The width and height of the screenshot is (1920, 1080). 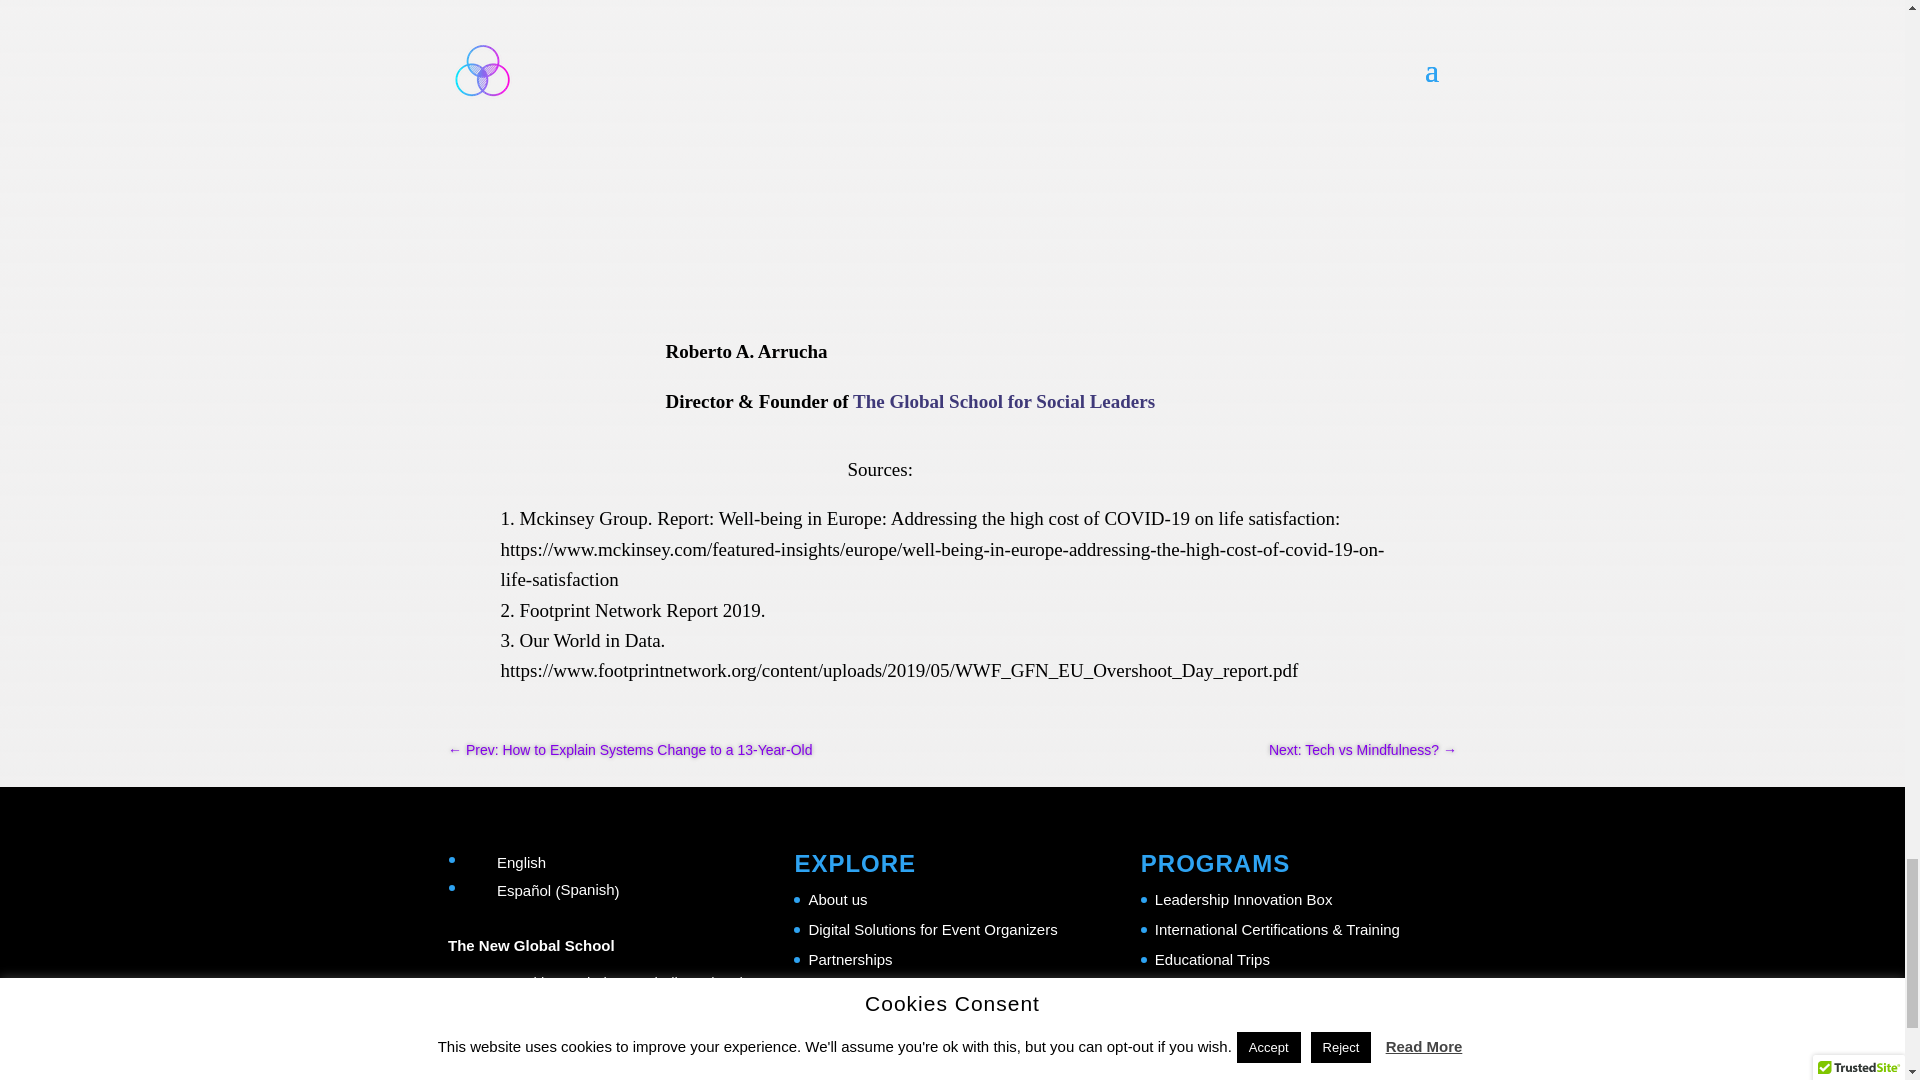 I want to click on Free Leadership Courses, so click(x=1240, y=988).